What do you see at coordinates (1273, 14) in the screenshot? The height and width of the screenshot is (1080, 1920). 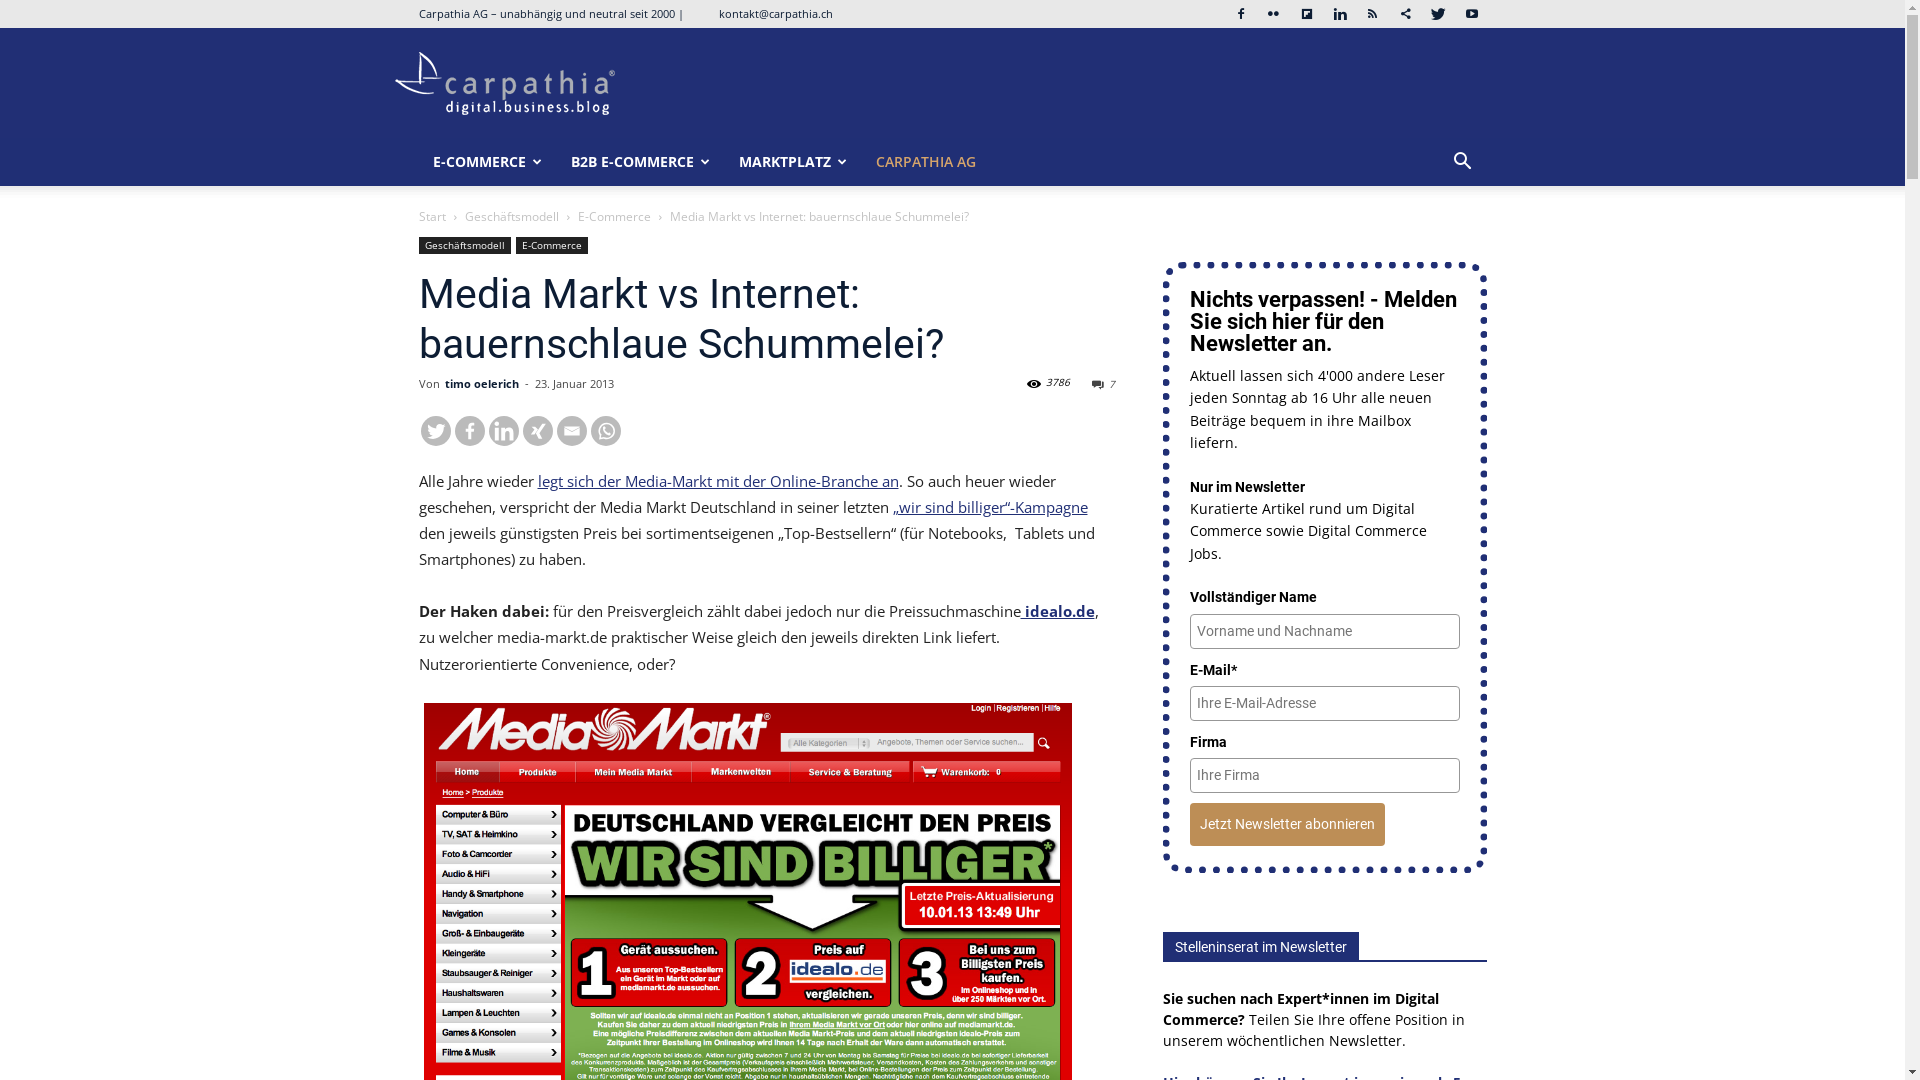 I see `Flickr` at bounding box center [1273, 14].